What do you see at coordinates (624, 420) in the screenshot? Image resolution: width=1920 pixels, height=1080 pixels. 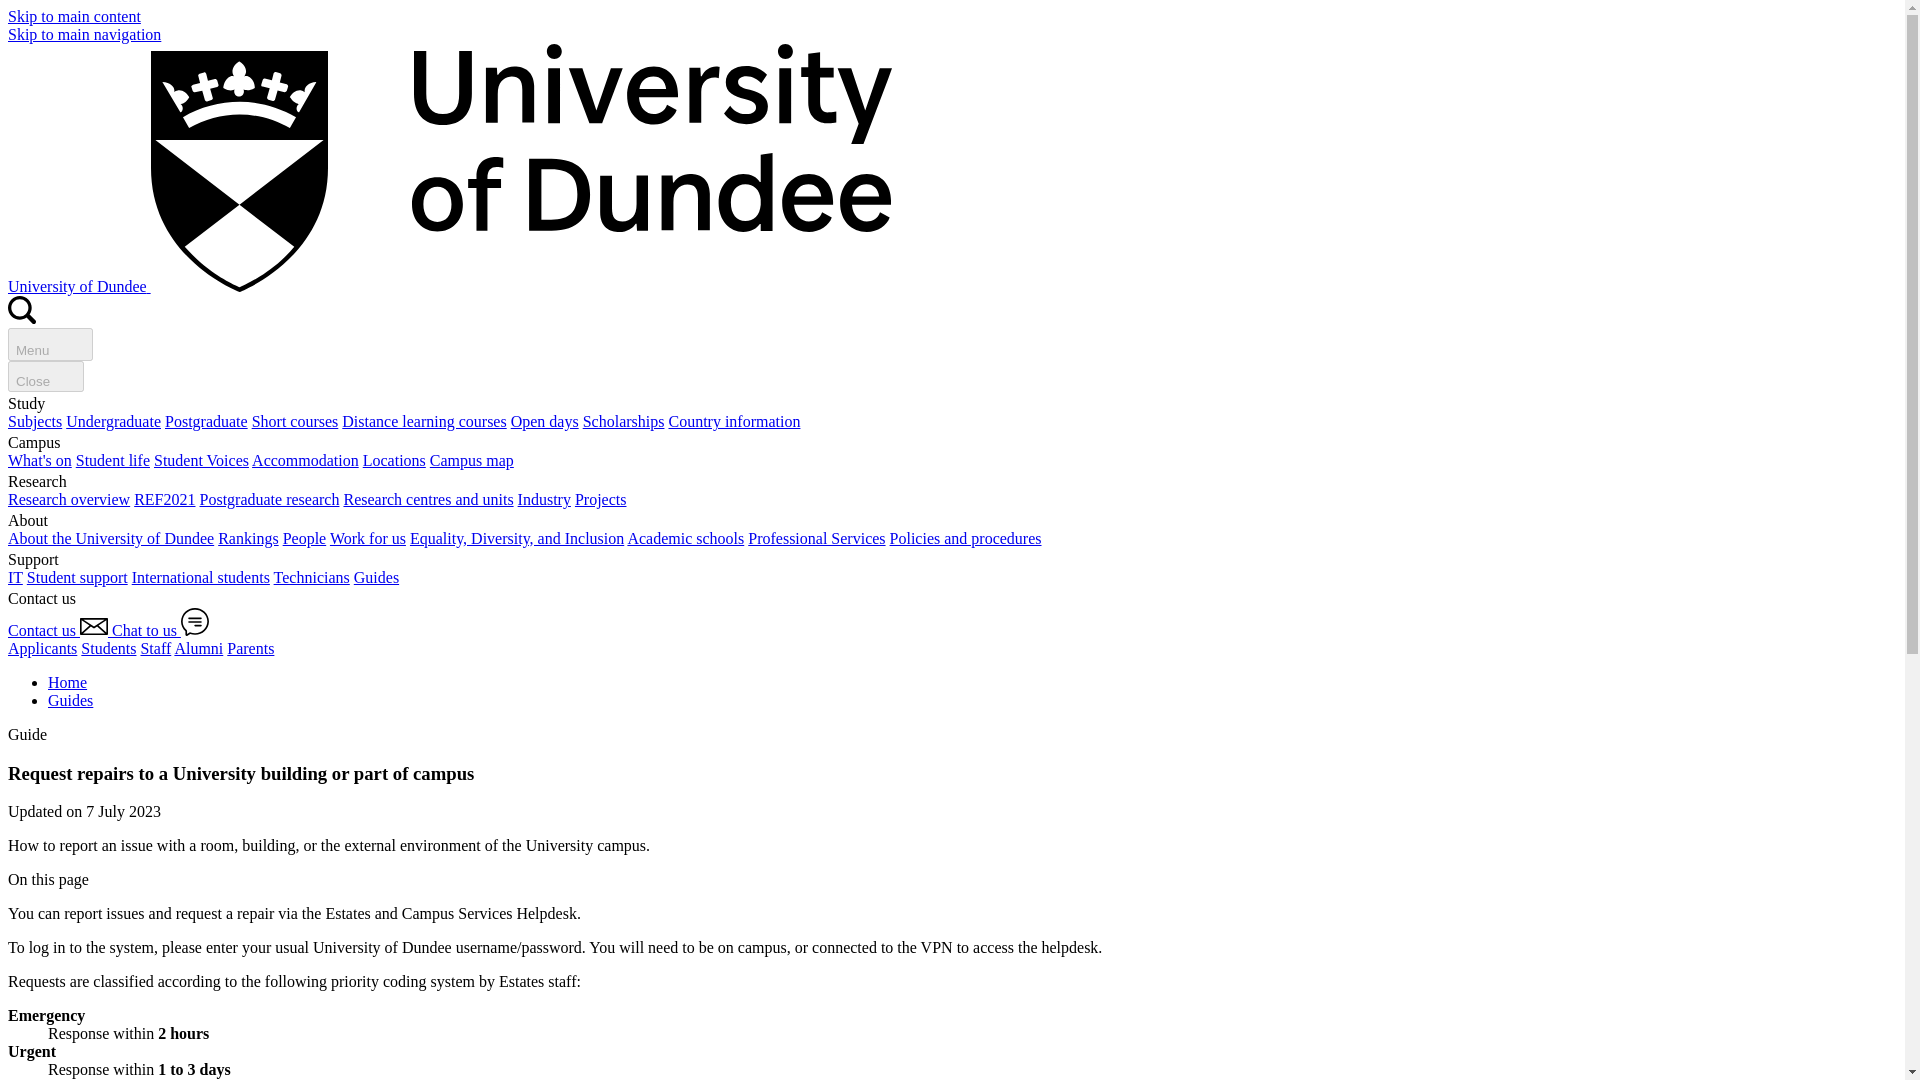 I see `Scholarships` at bounding box center [624, 420].